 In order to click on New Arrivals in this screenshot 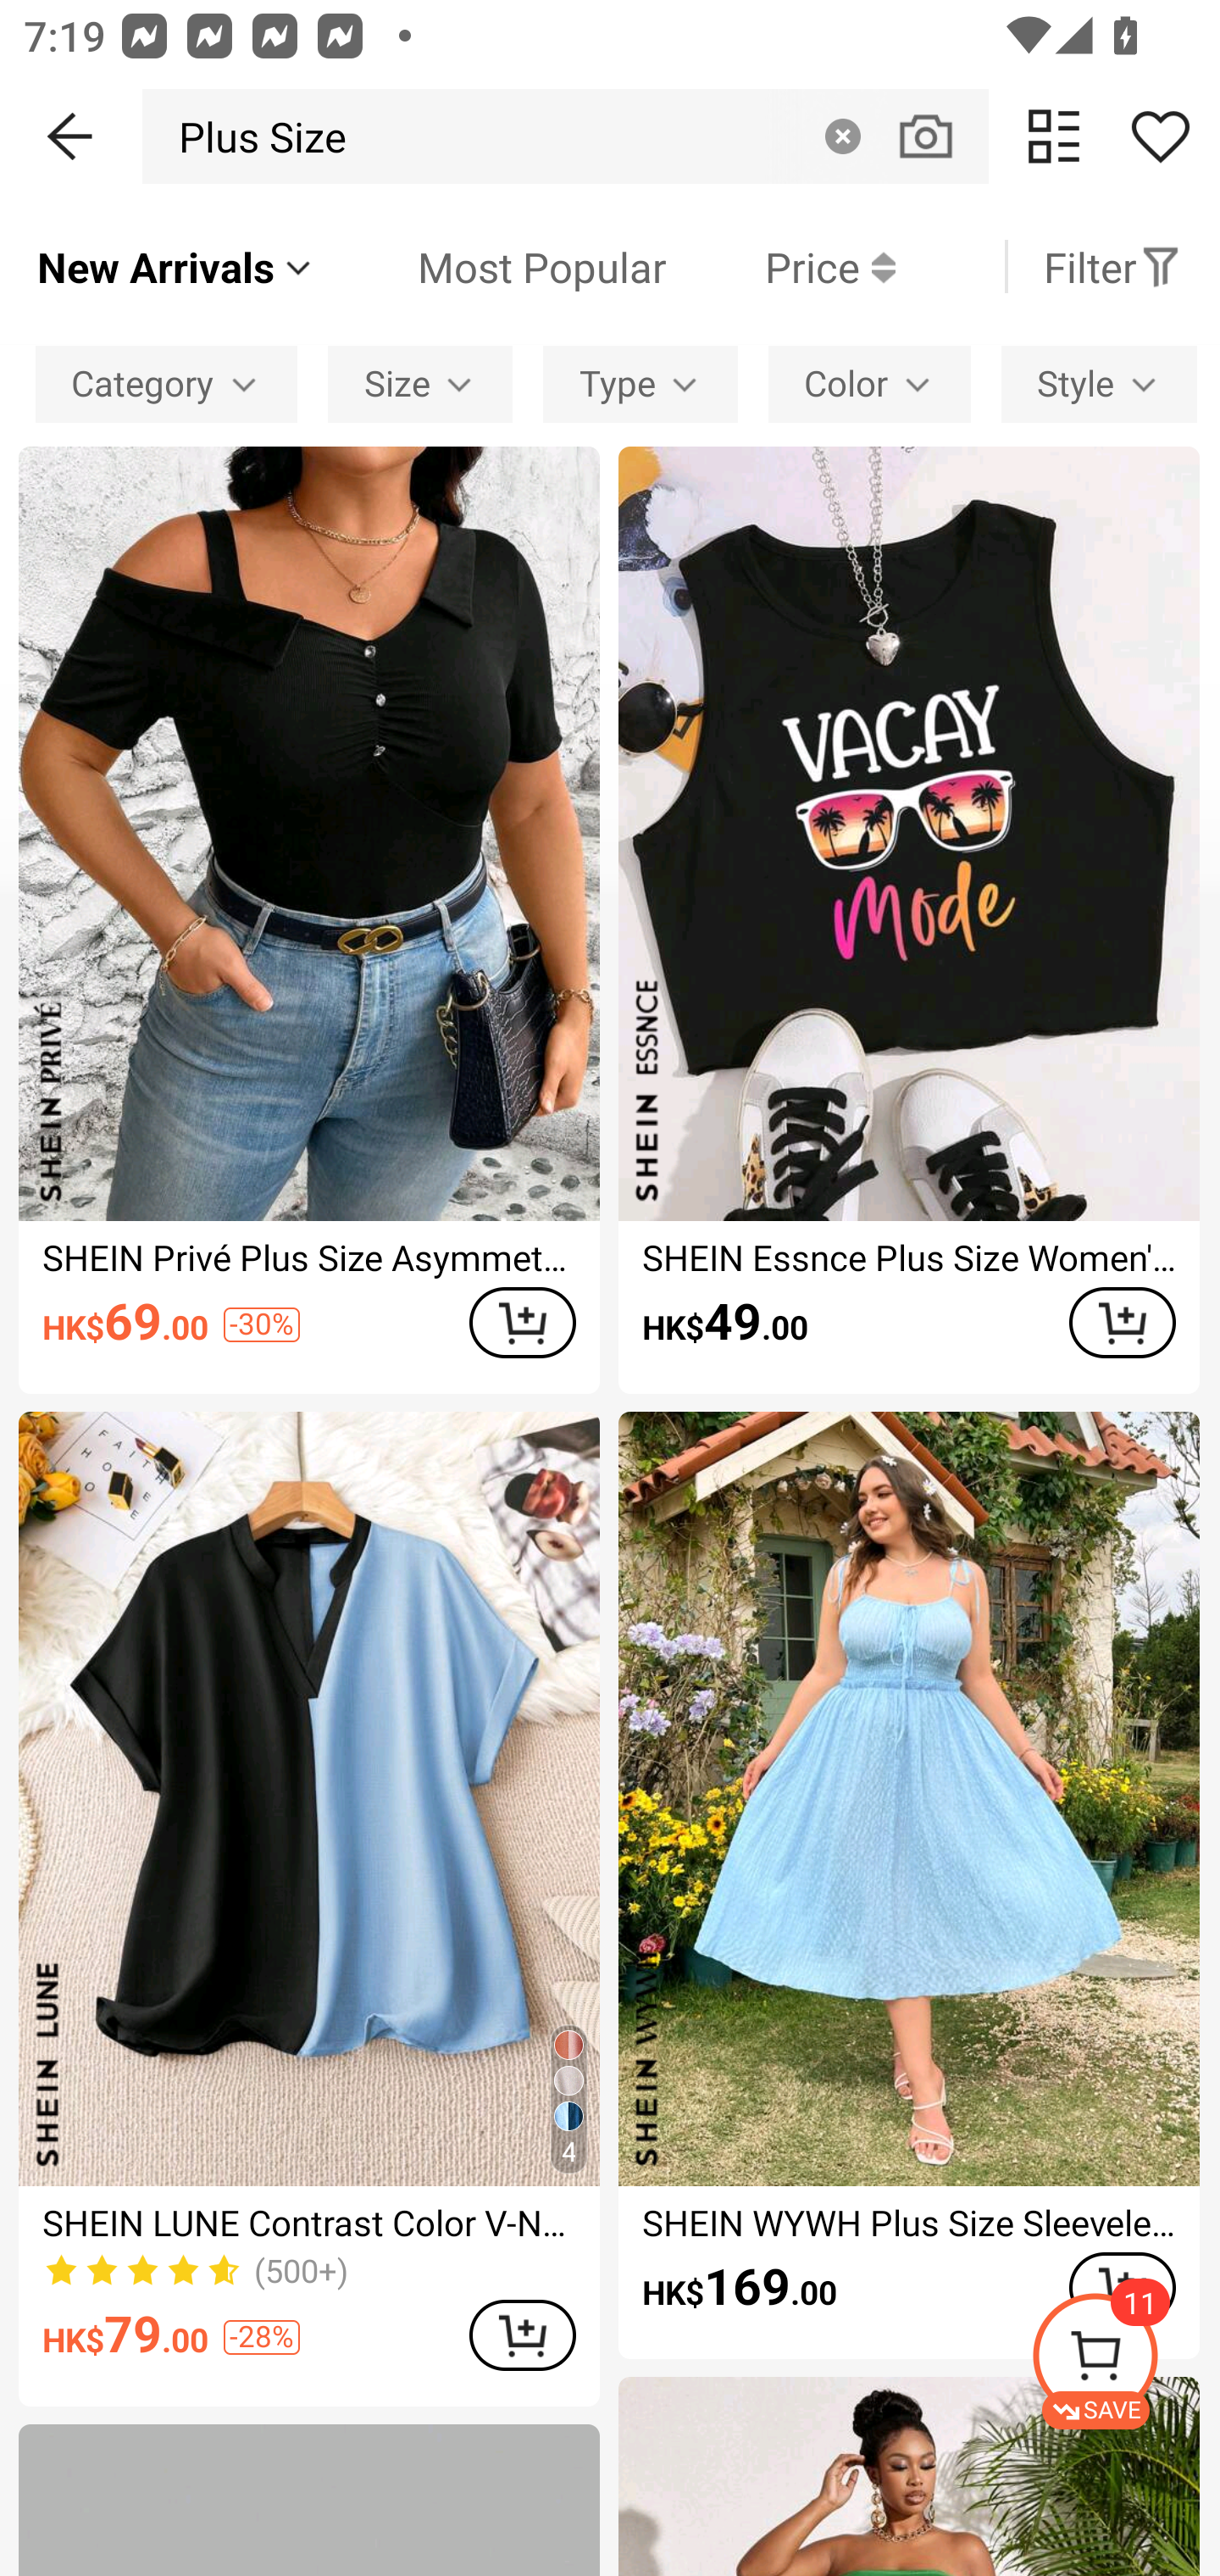, I will do `click(176, 266)`.